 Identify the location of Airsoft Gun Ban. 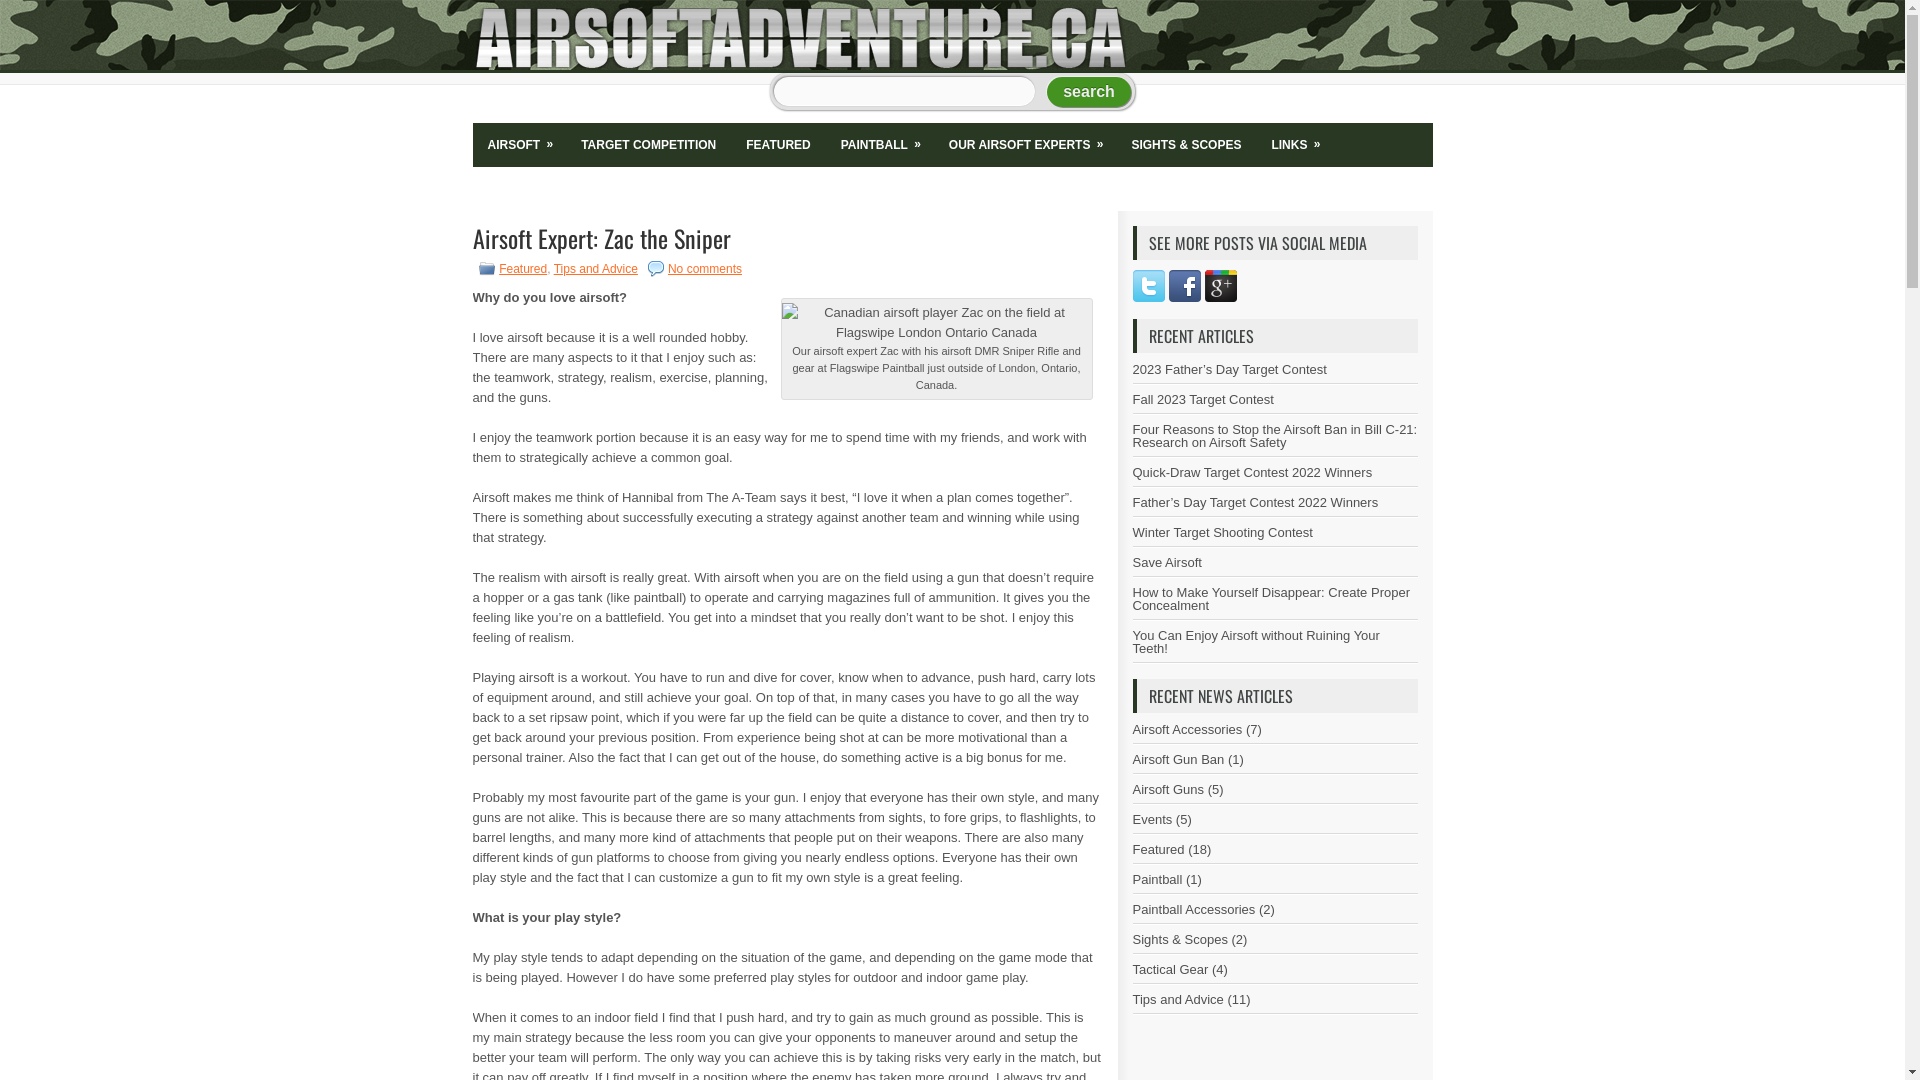
(1178, 760).